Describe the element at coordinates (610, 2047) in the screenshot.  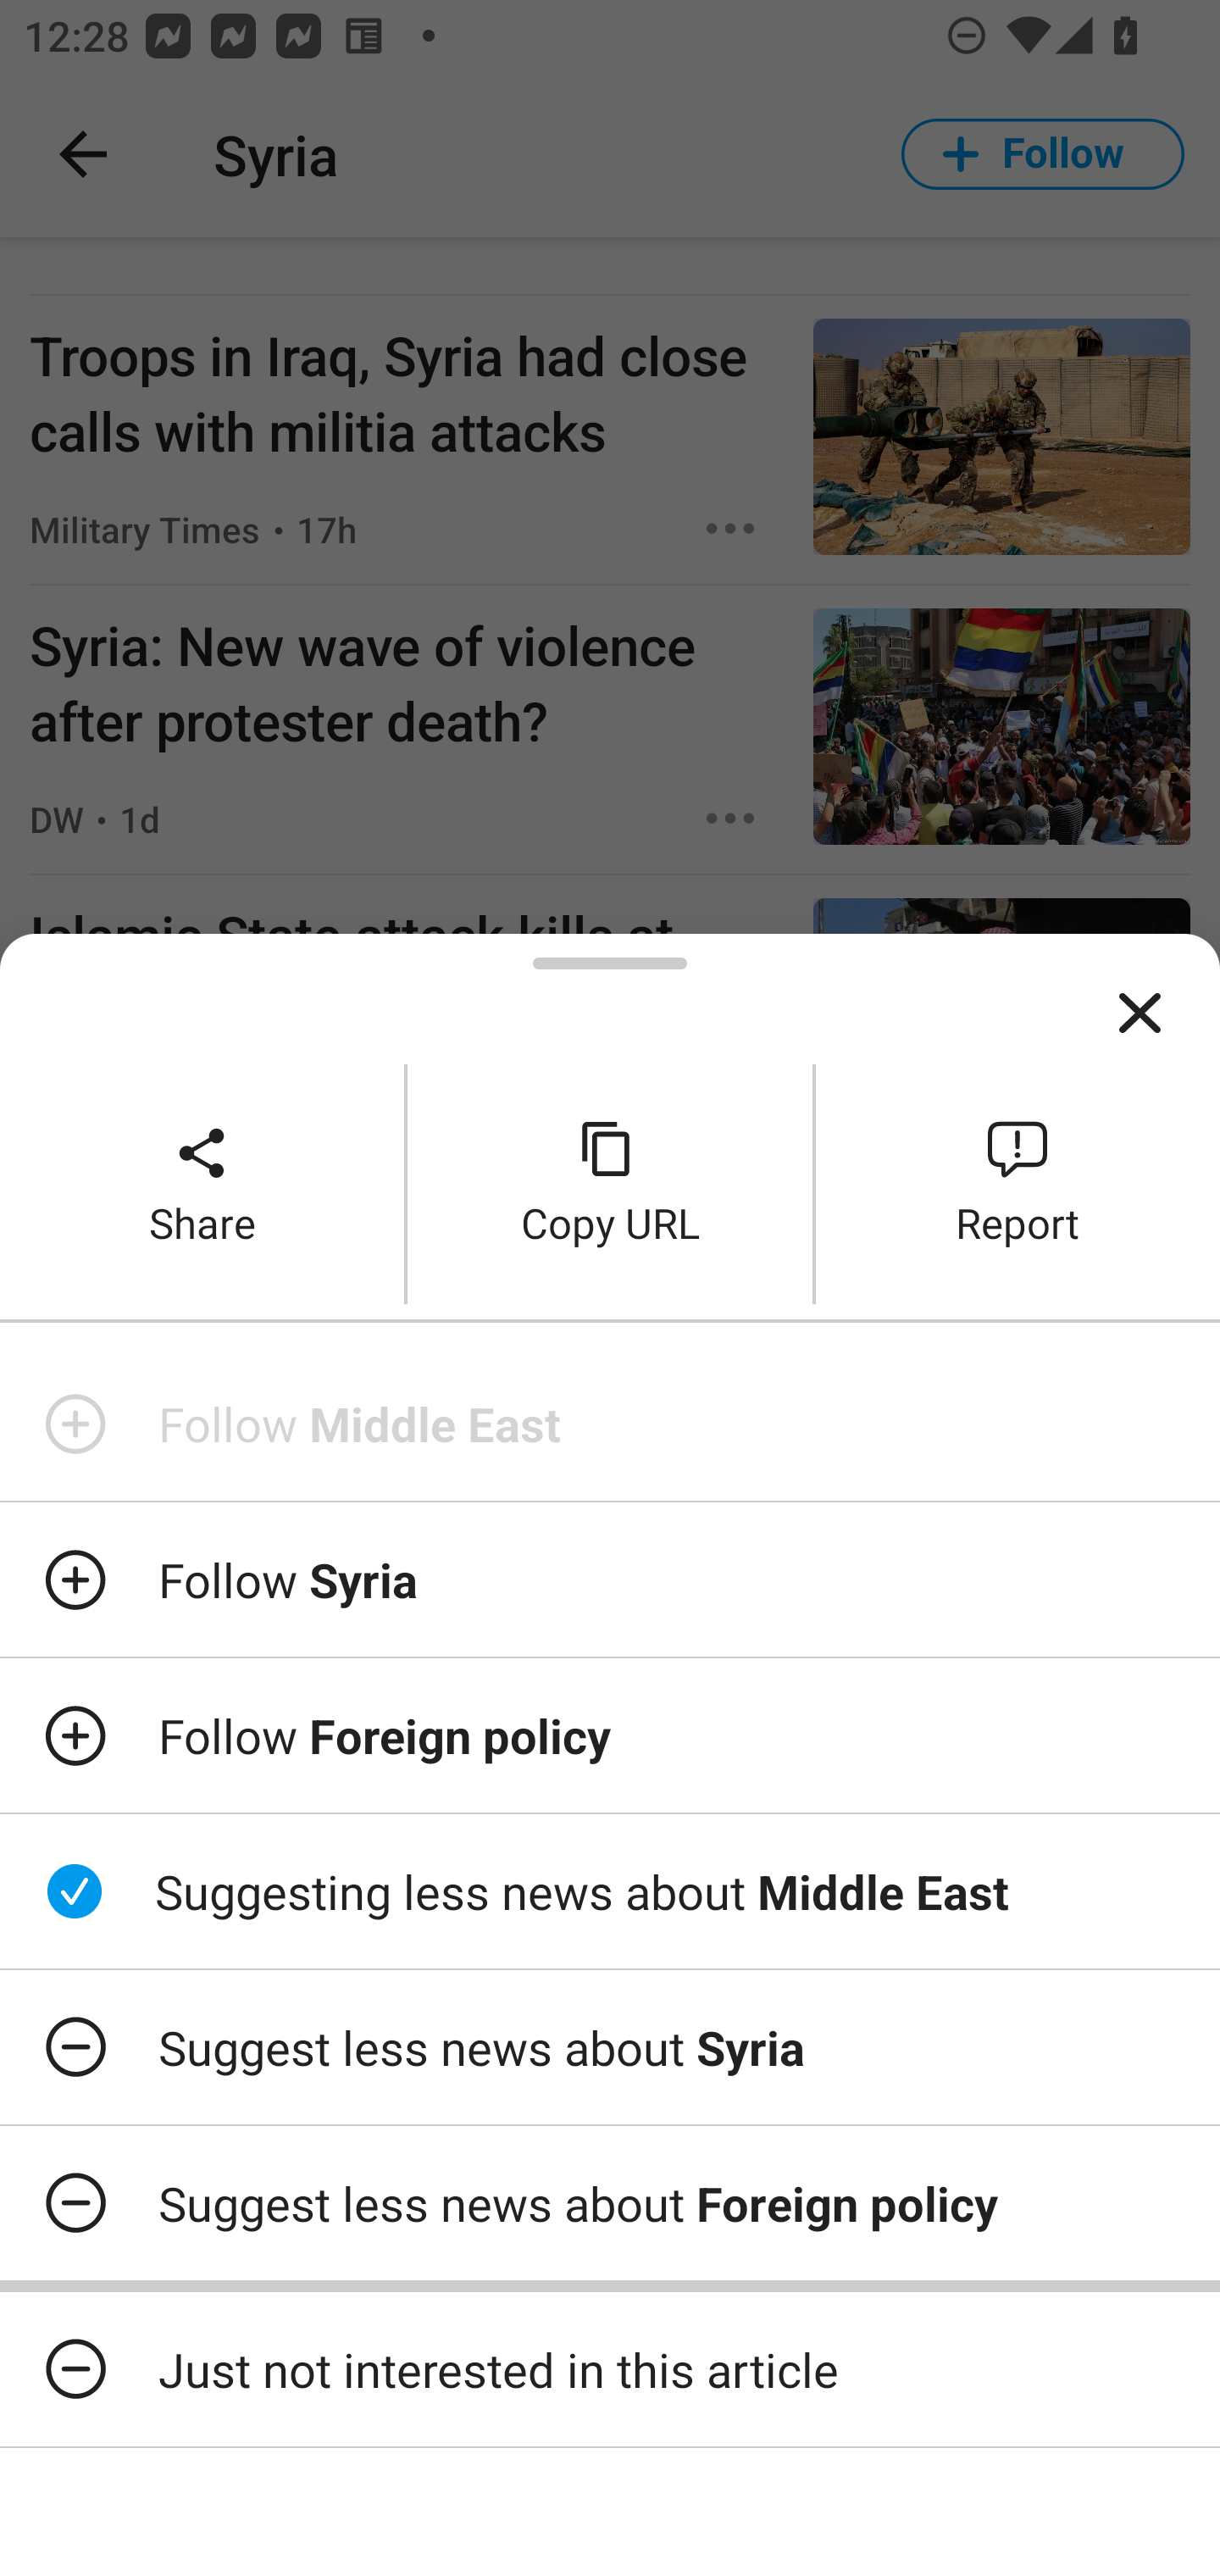
I see `Suggest less news about Syria` at that location.